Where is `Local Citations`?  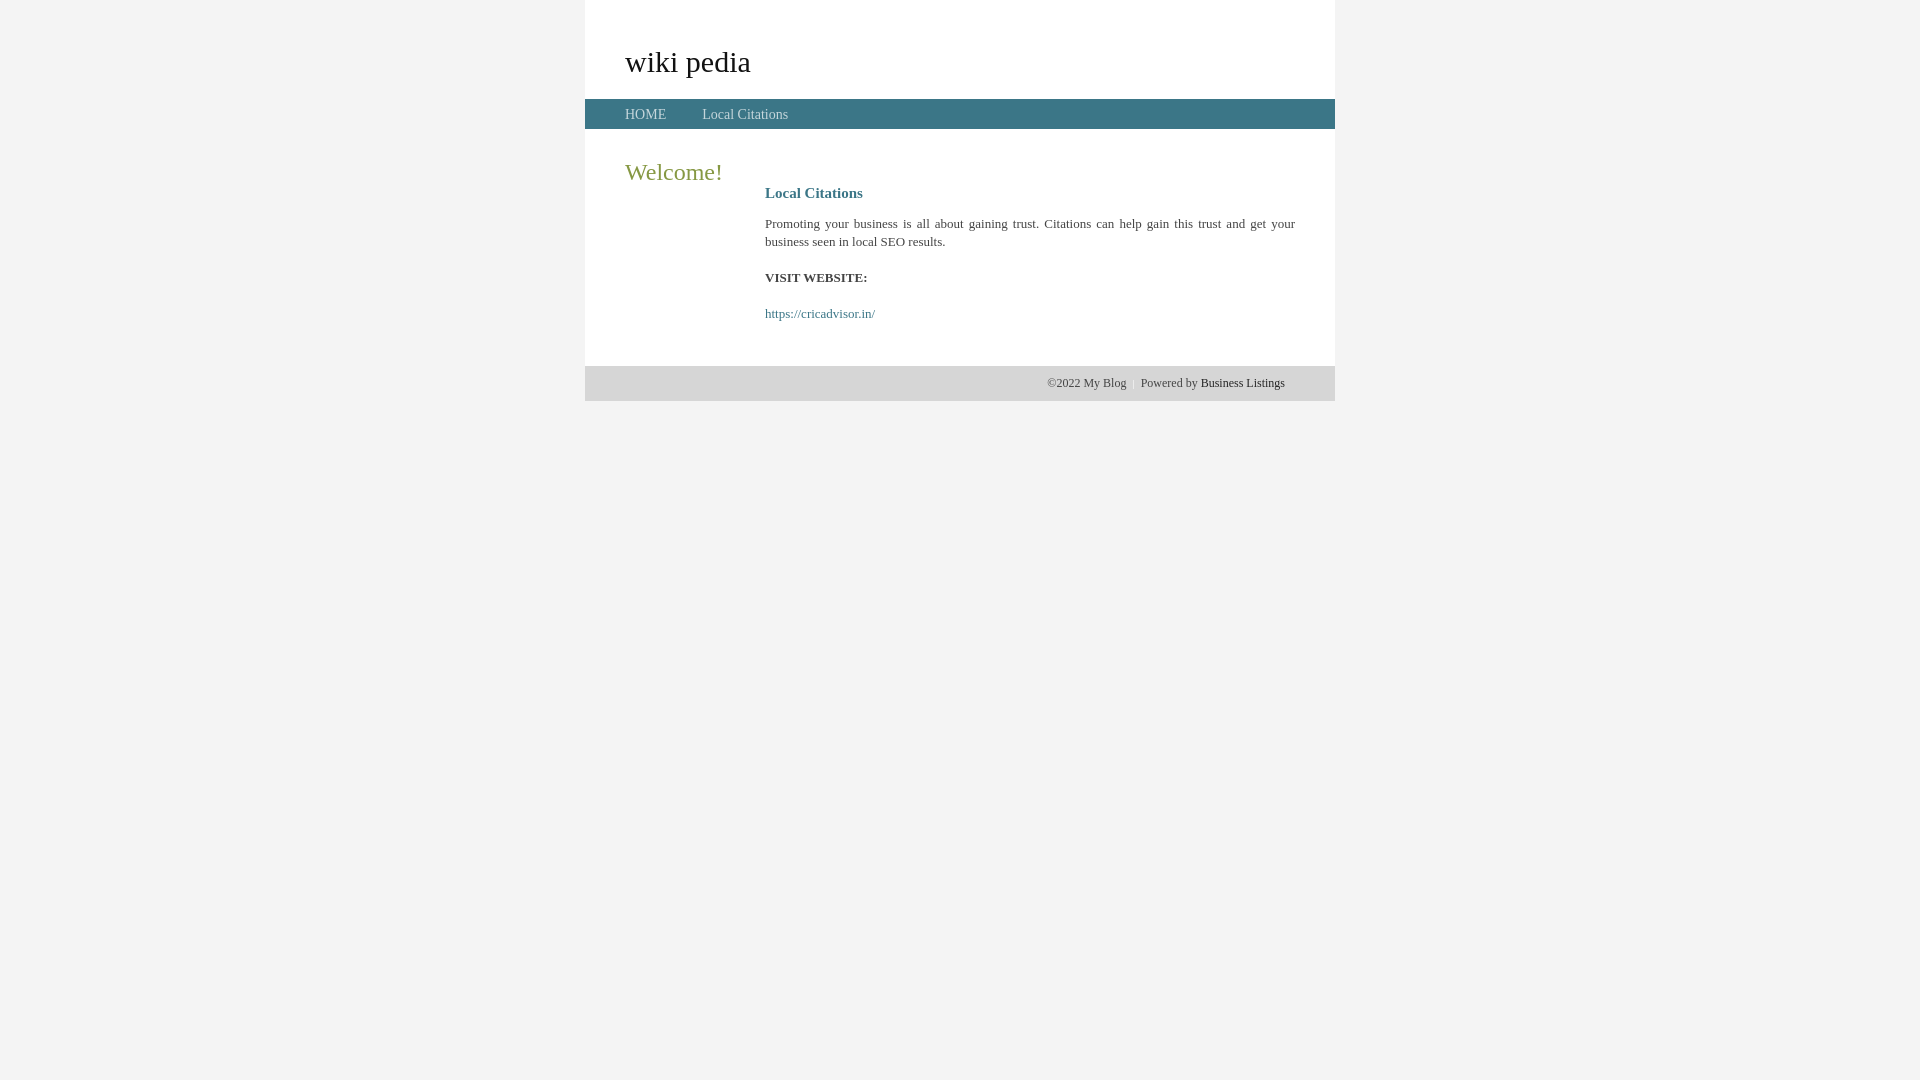
Local Citations is located at coordinates (745, 114).